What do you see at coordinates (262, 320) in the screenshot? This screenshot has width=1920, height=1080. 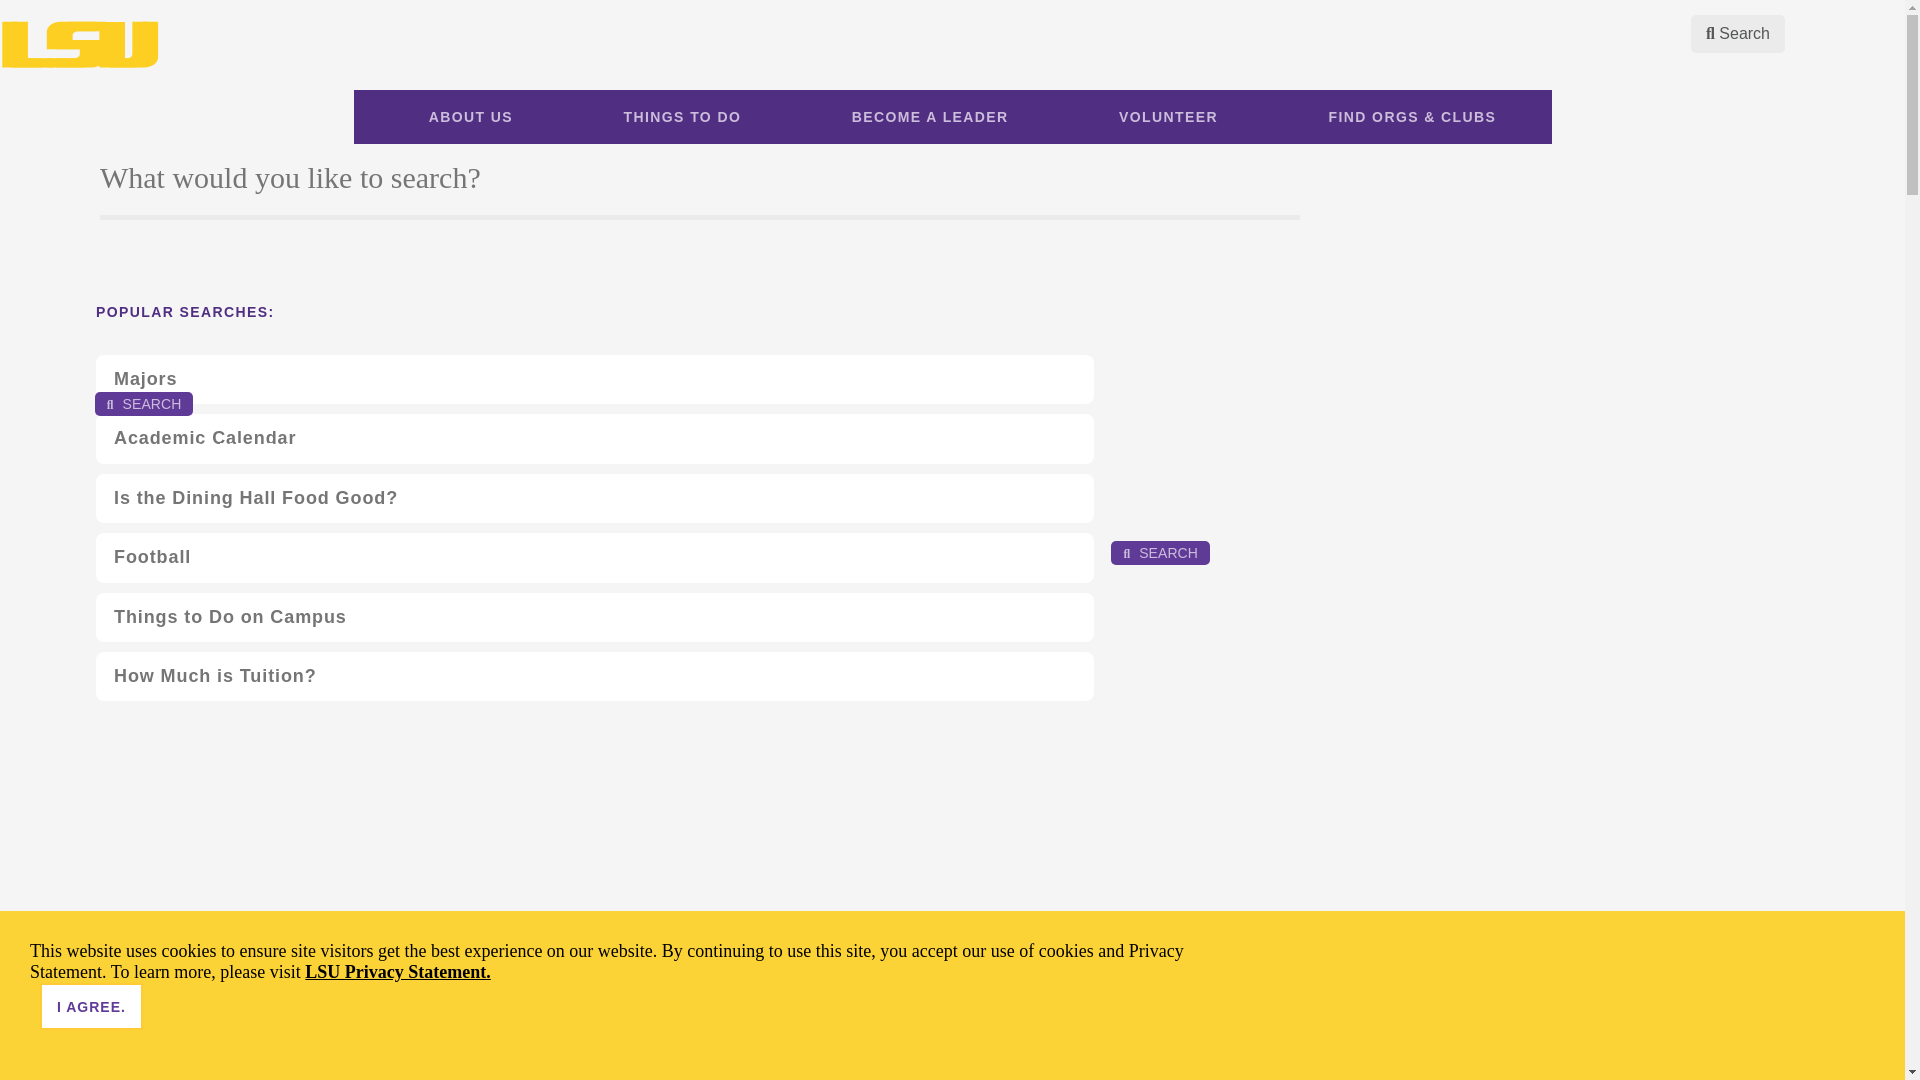 I see `VISIT` at bounding box center [262, 320].